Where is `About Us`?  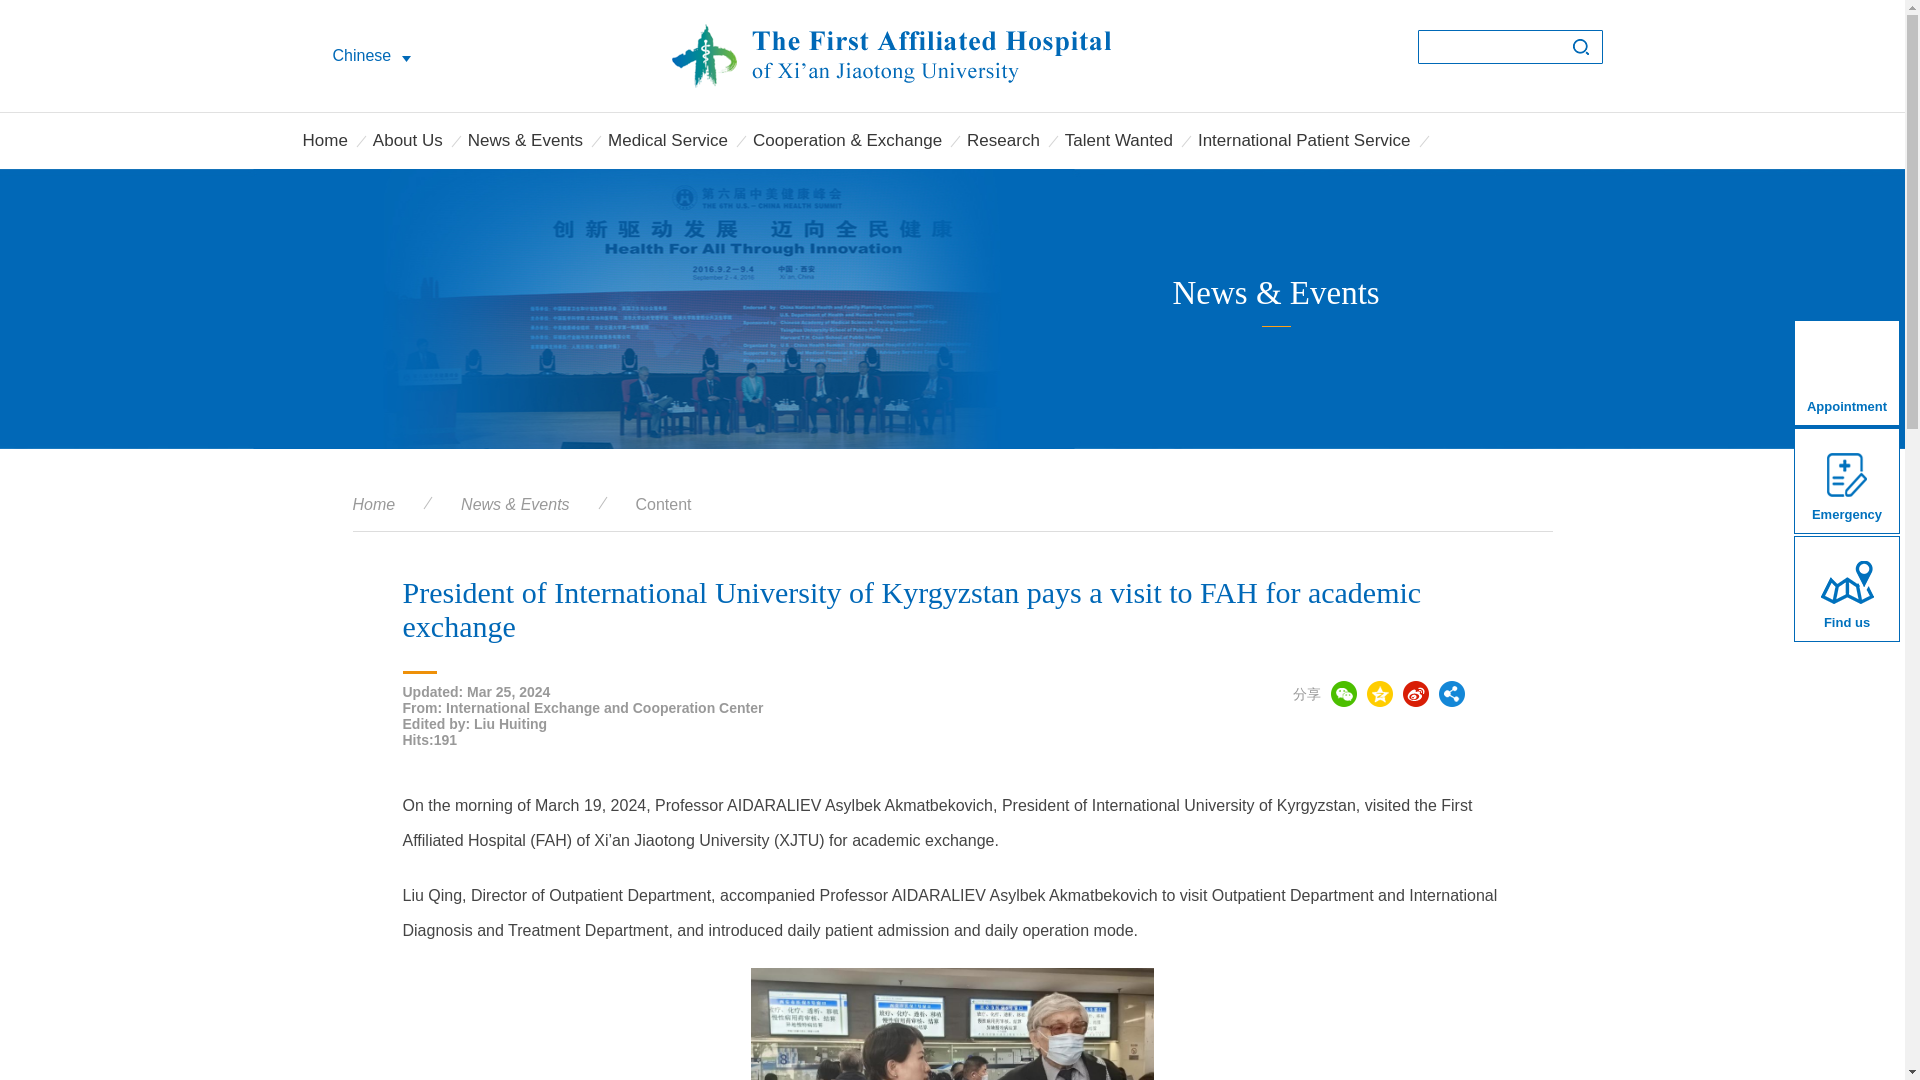 About Us is located at coordinates (408, 140).